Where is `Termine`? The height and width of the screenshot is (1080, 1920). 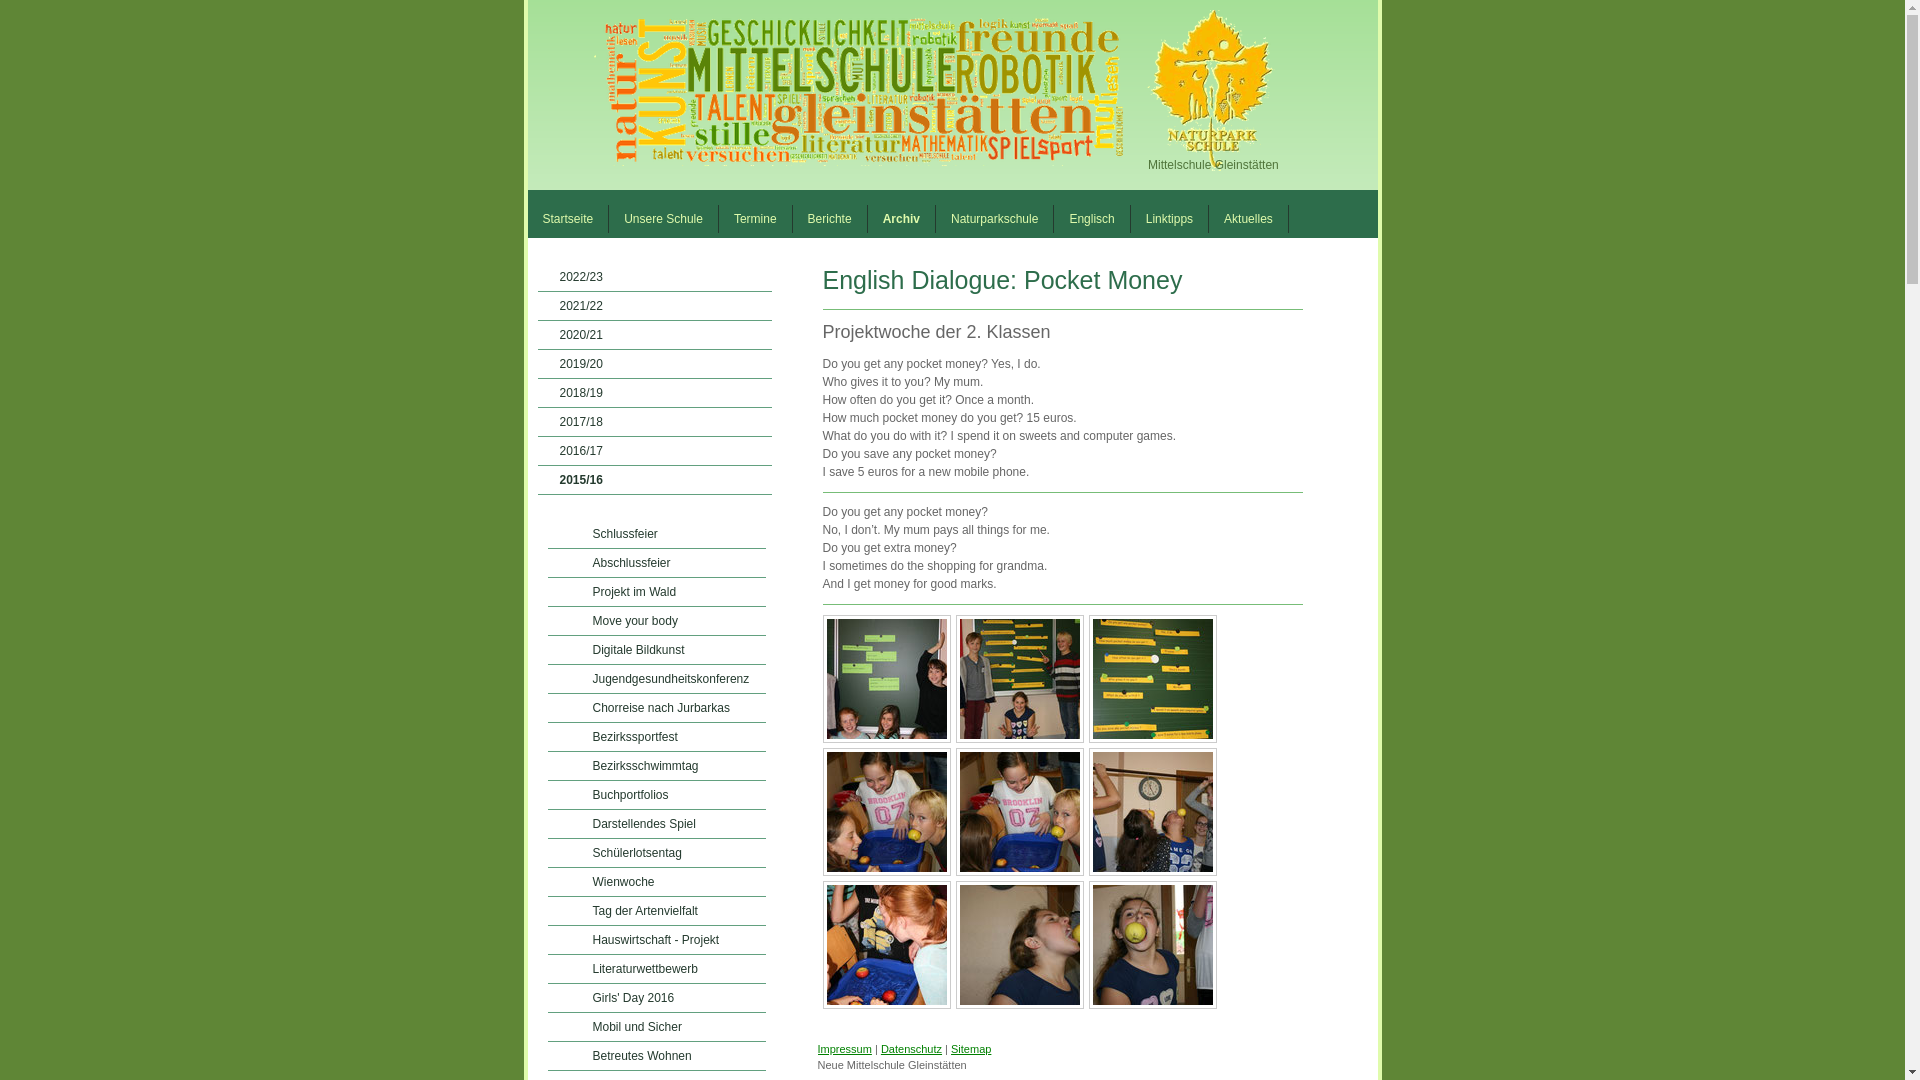 Termine is located at coordinates (755, 219).